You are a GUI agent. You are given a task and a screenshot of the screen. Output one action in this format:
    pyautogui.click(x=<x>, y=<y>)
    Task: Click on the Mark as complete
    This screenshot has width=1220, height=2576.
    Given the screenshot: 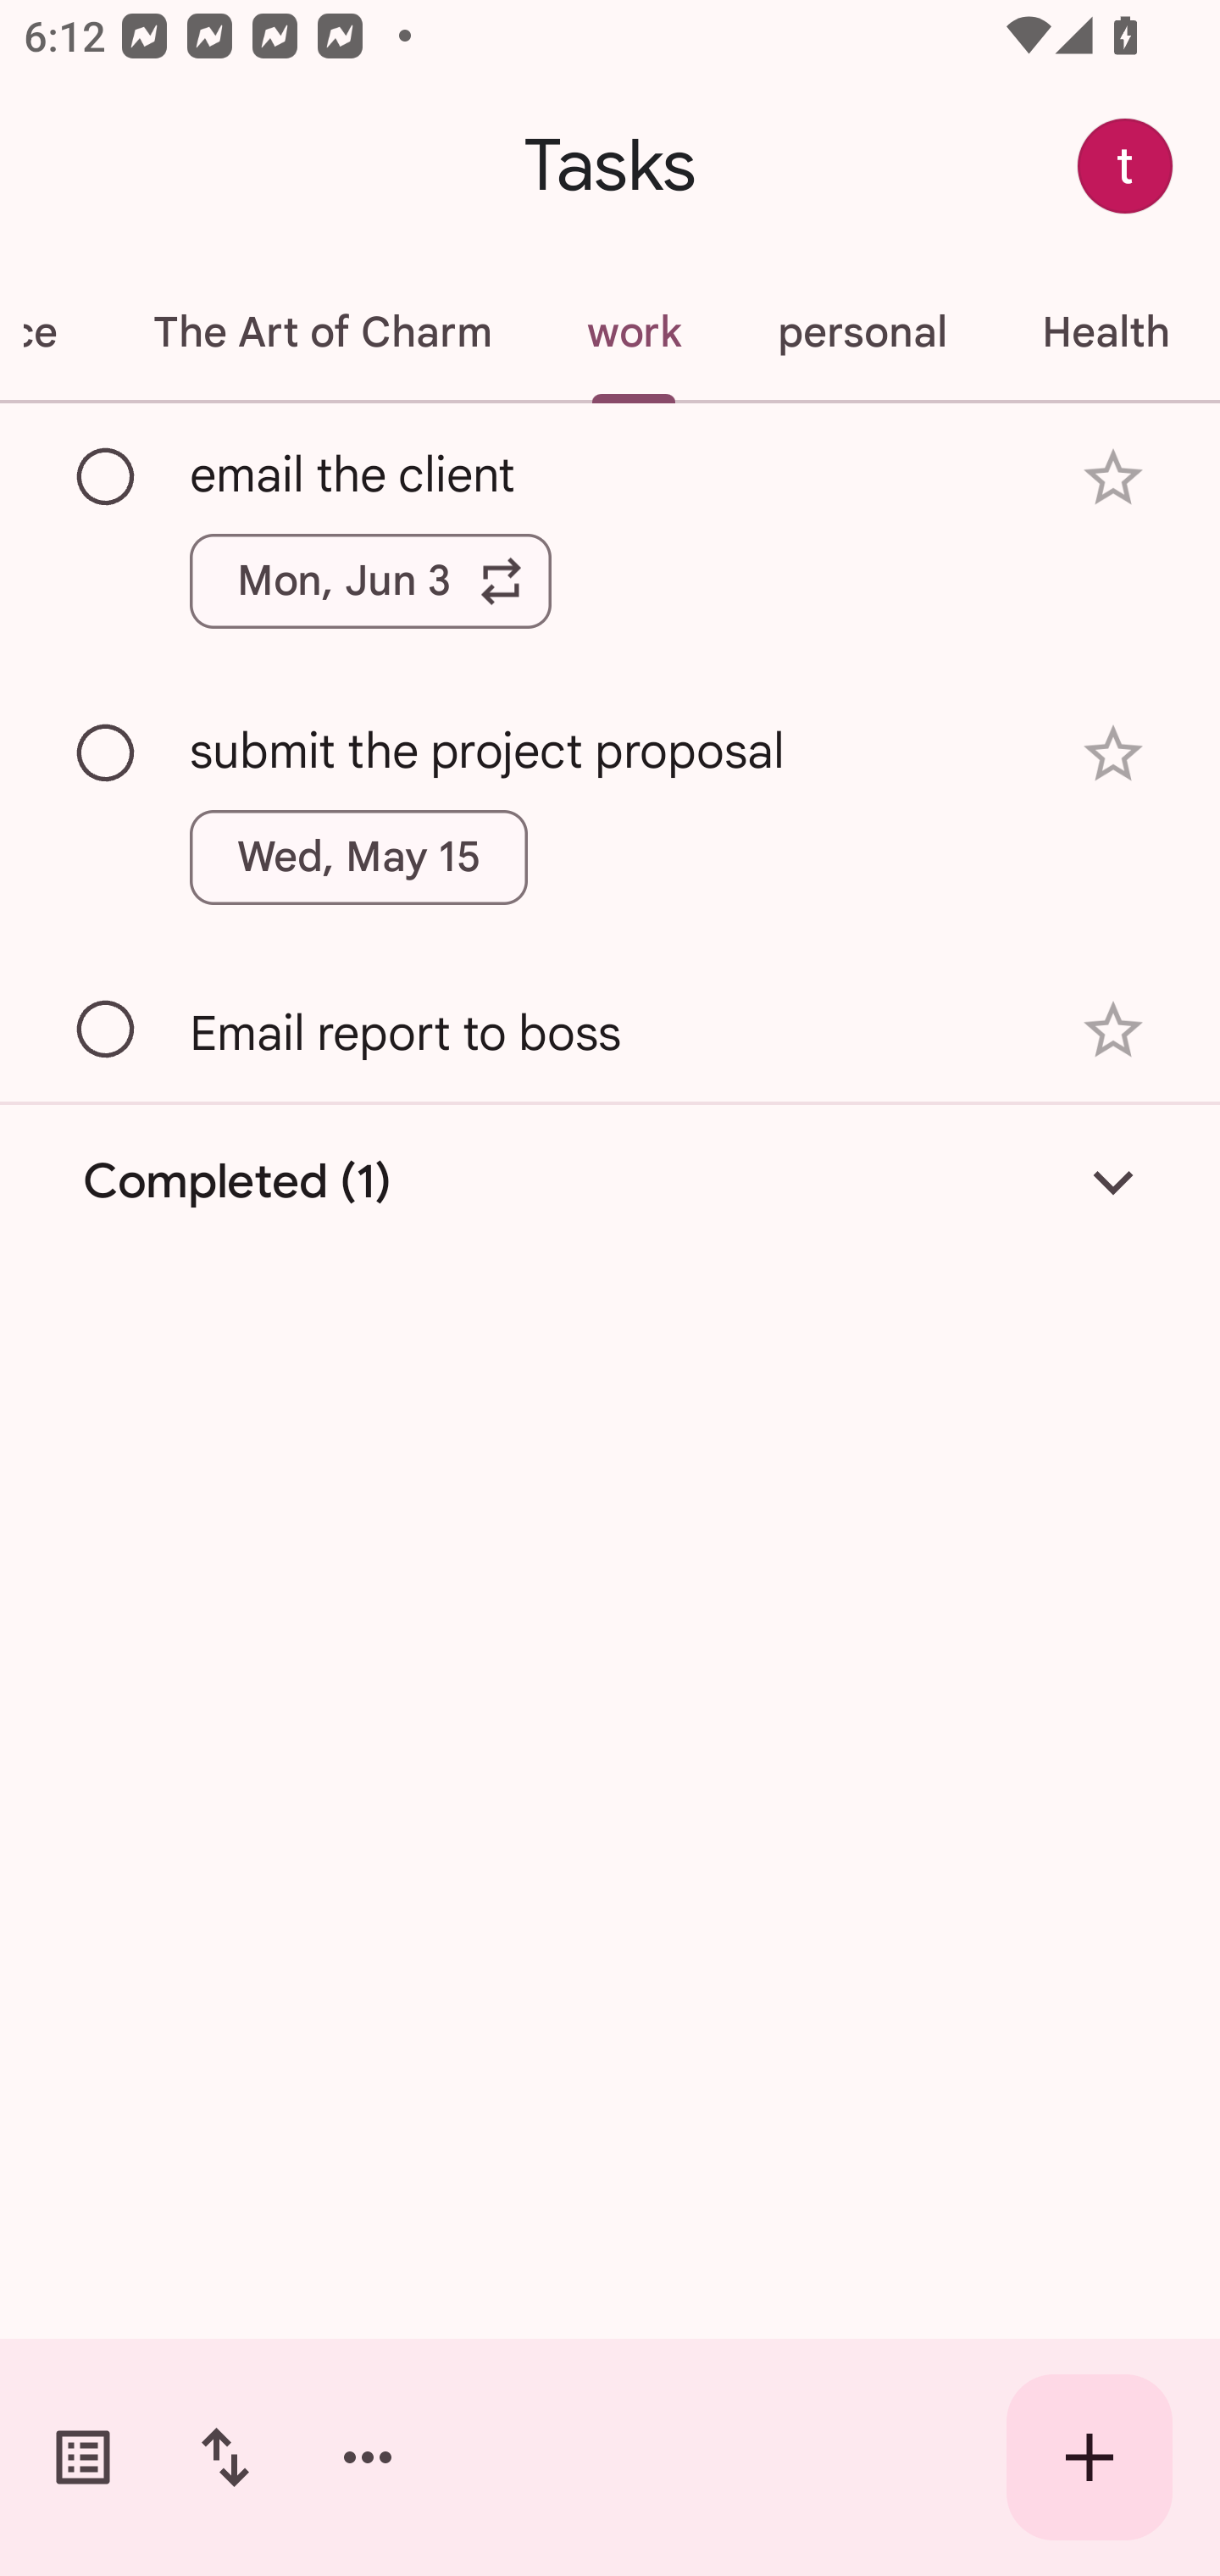 What is the action you would take?
    pyautogui.click(x=107, y=1030)
    